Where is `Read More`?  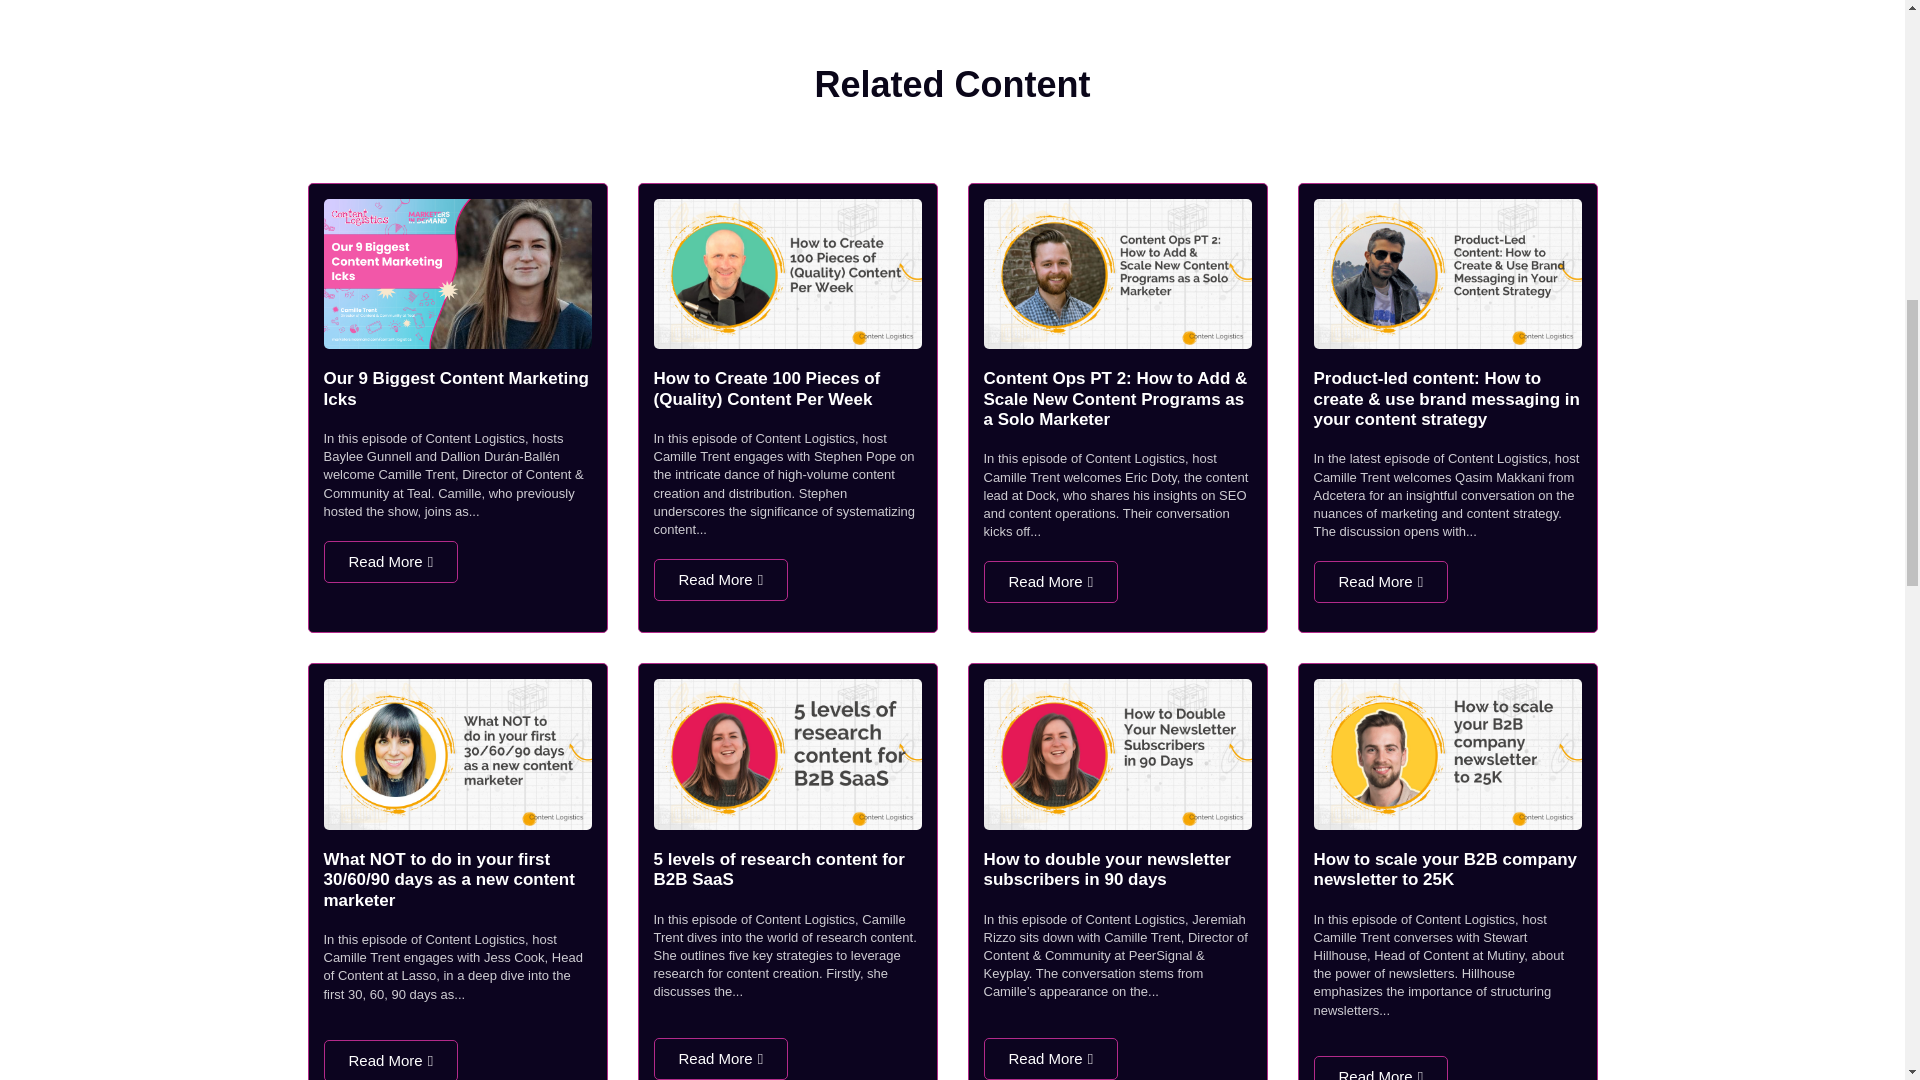 Read More is located at coordinates (1051, 1058).